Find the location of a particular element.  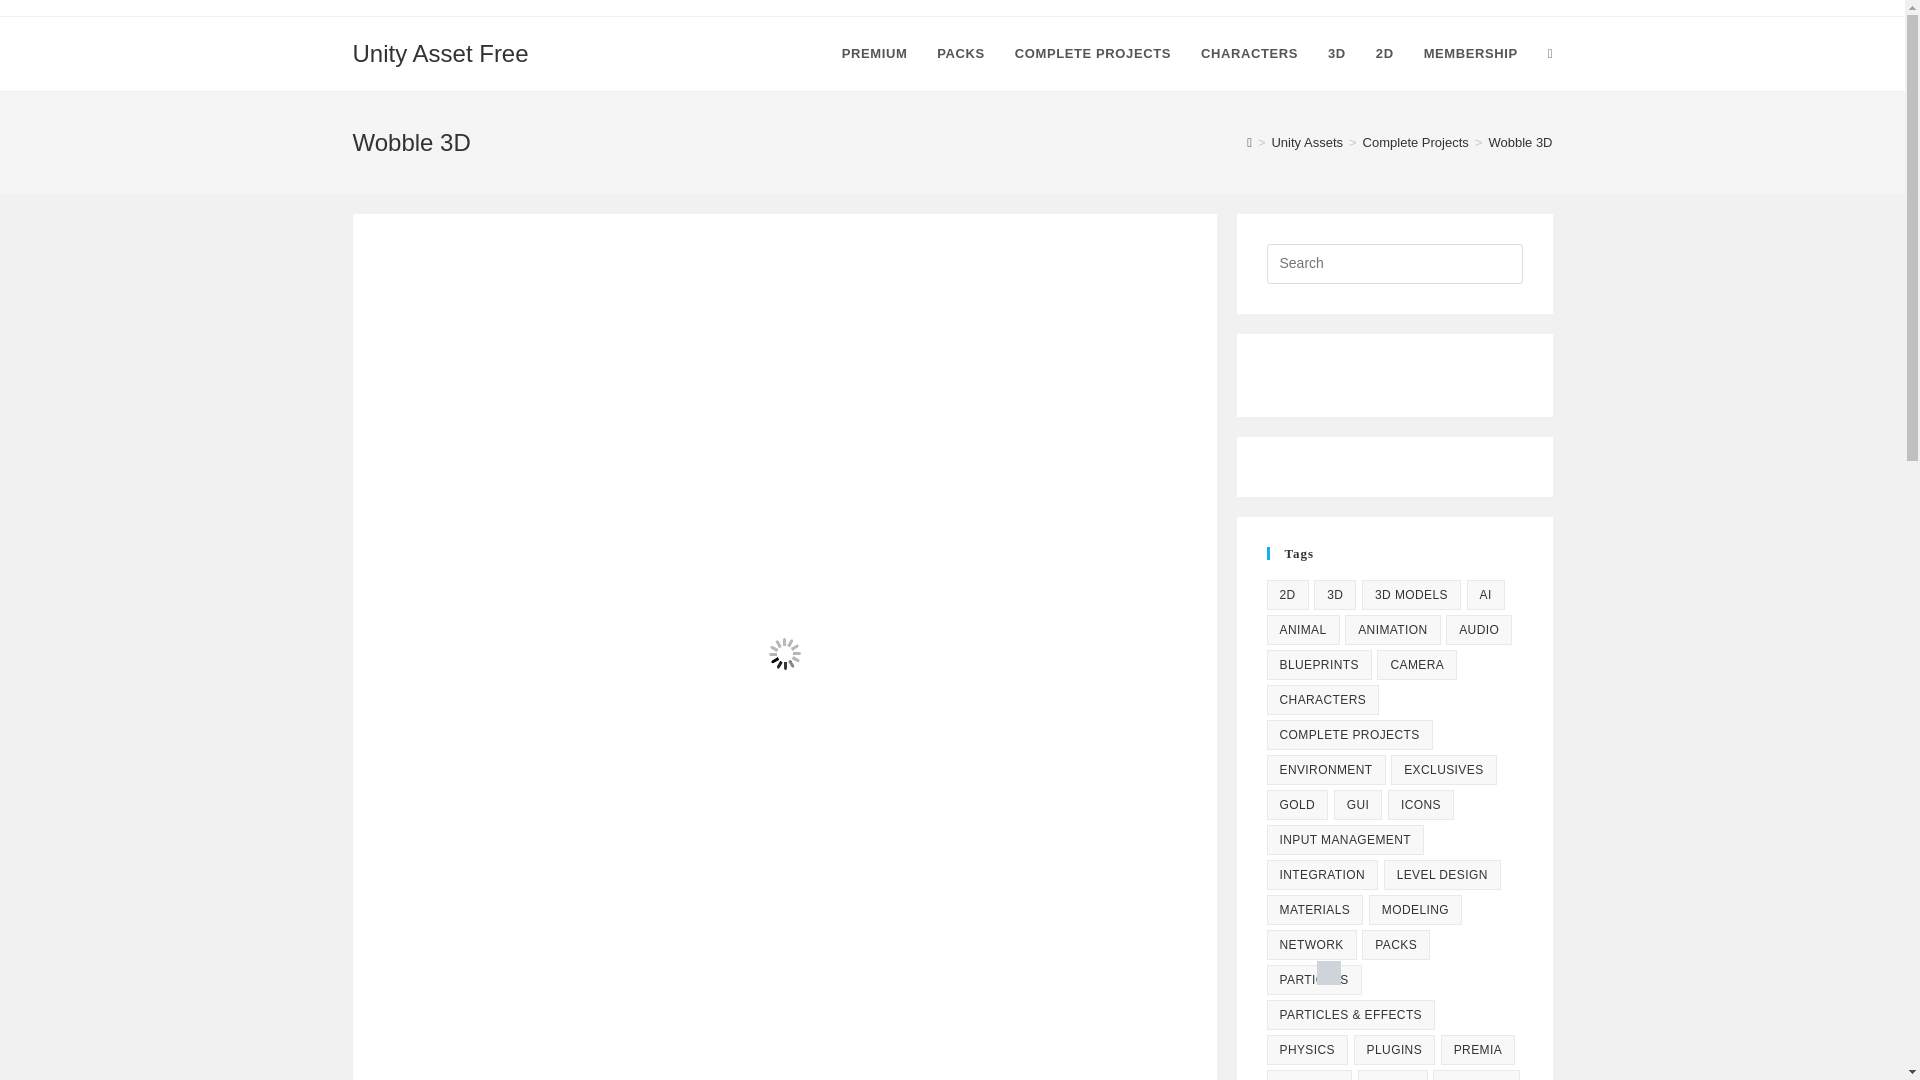

COMPLETE PROJECTS is located at coordinates (1093, 54).